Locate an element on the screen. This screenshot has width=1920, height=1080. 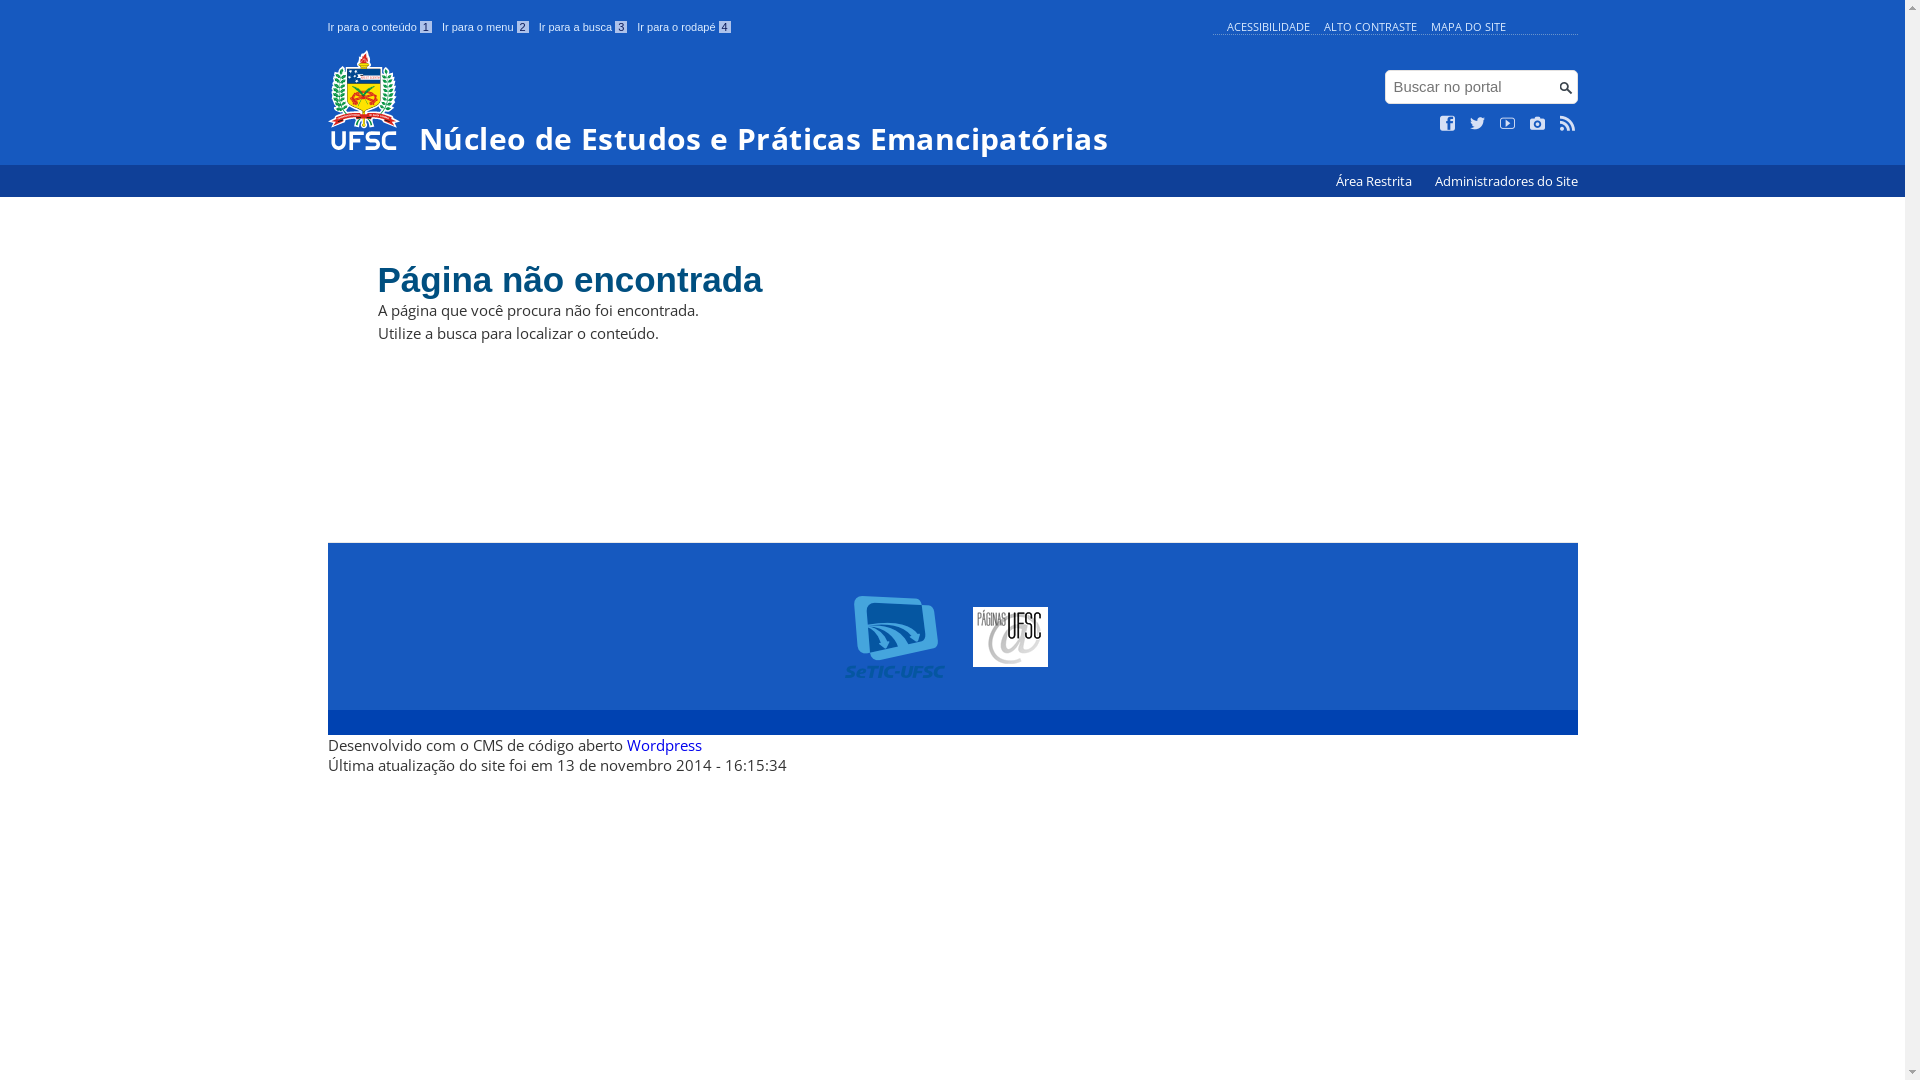
ALTO CONTRASTE is located at coordinates (1370, 26).